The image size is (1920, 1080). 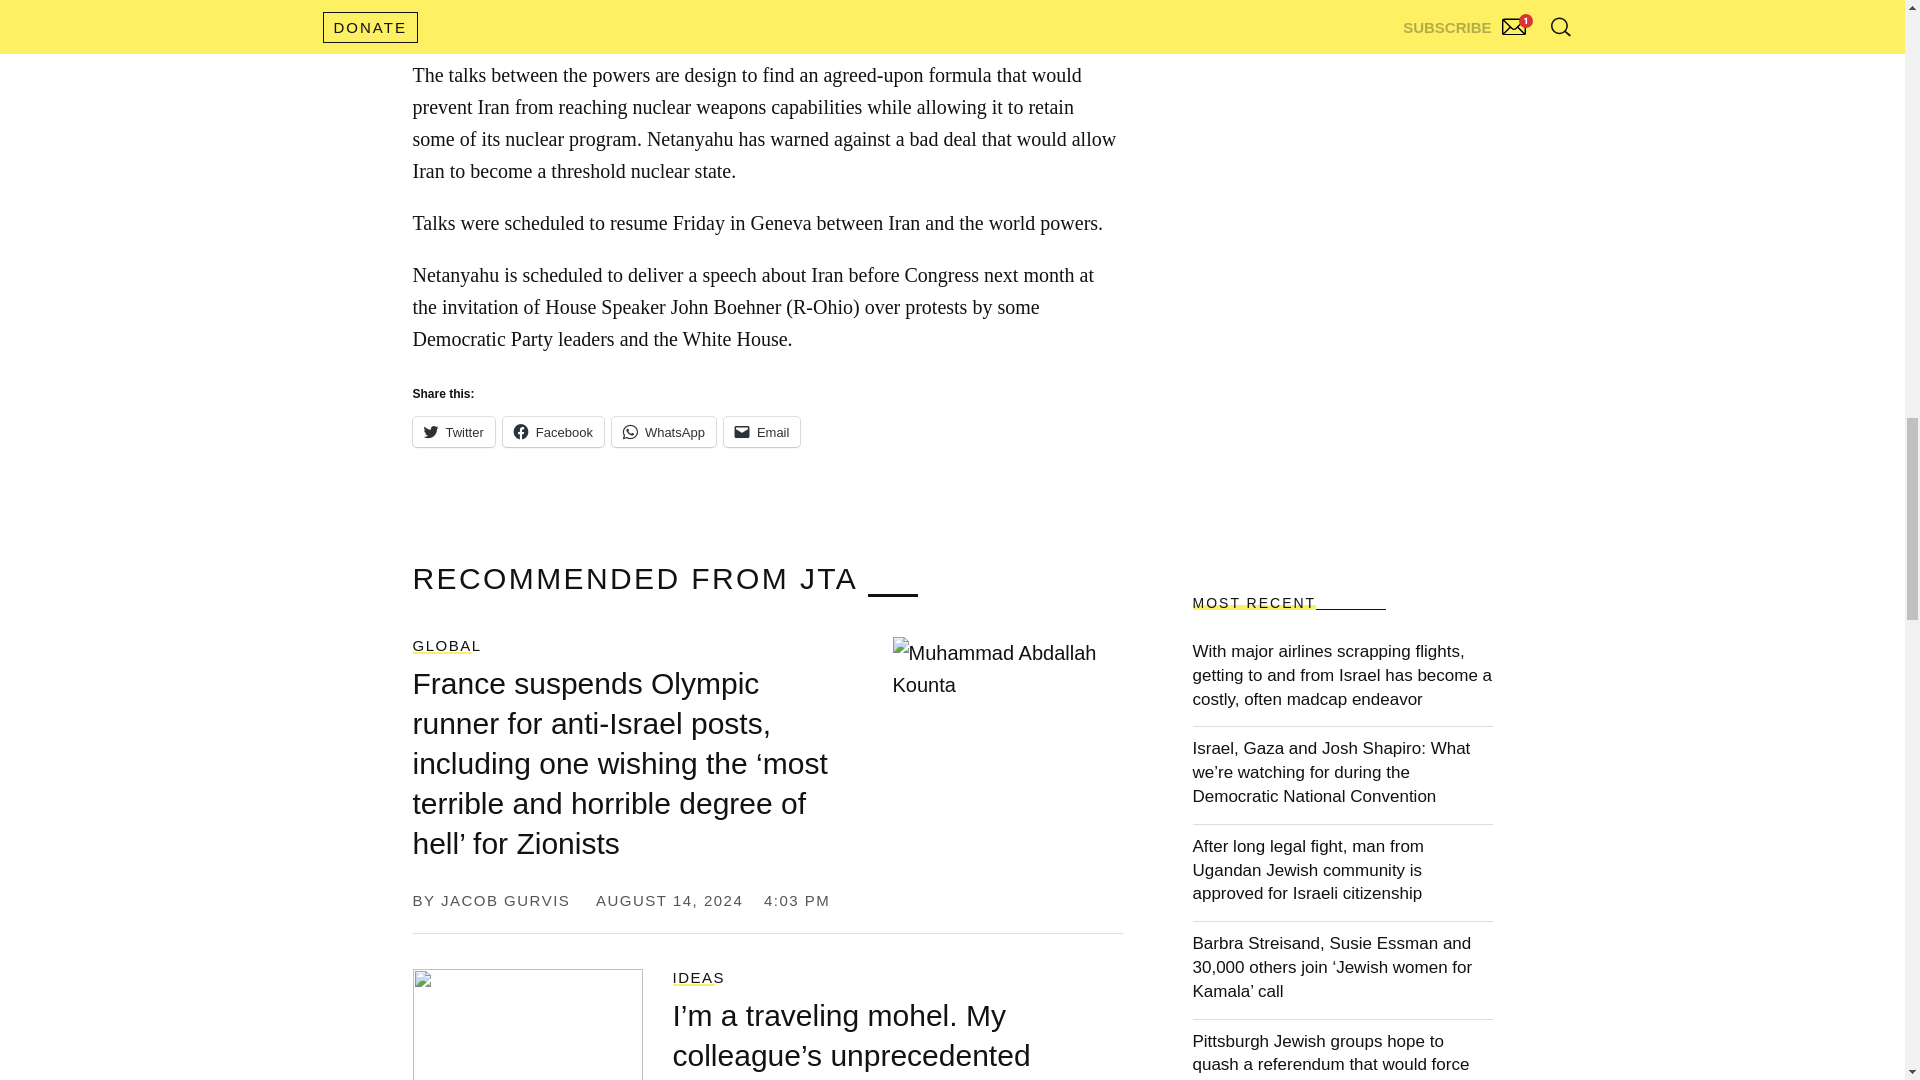 I want to click on Click to share on Twitter, so click(x=452, y=432).